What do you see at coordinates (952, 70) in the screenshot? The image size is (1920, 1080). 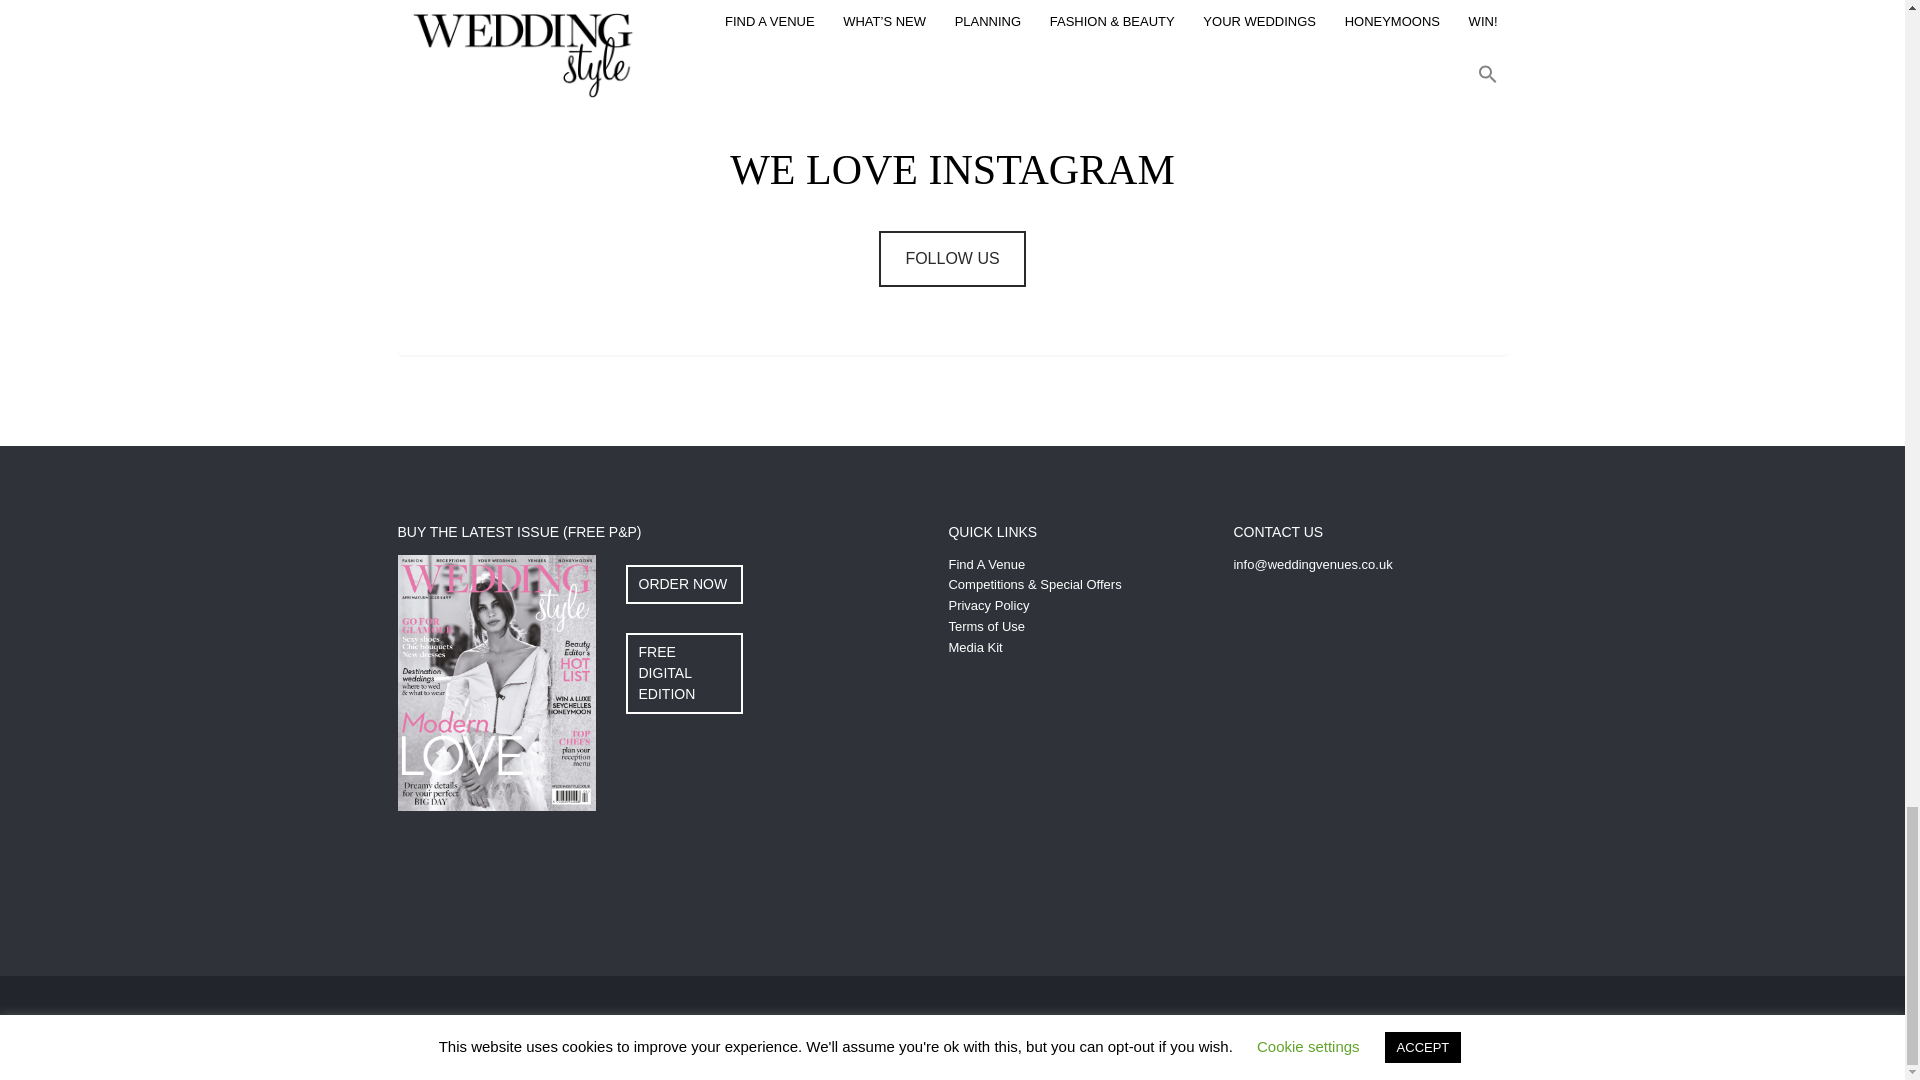 I see `MORE PLANNING` at bounding box center [952, 70].